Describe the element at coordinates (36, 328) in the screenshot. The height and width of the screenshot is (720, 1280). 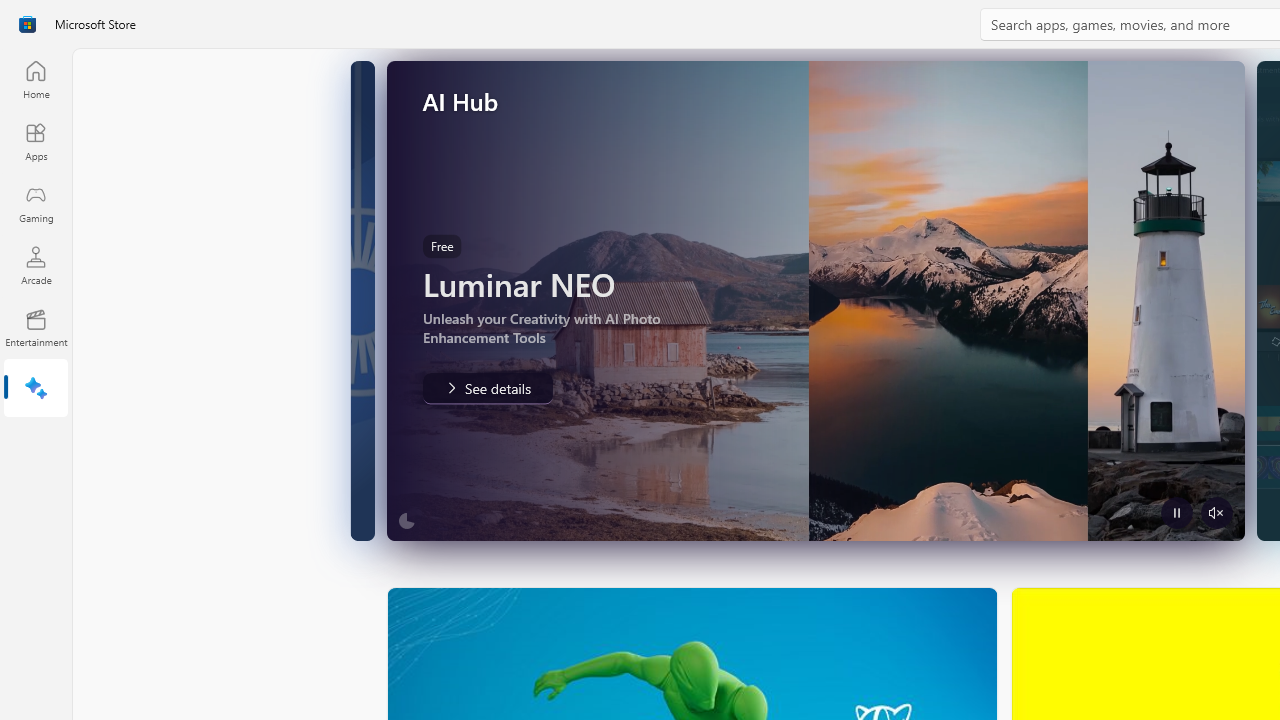
I see `Entertainment` at that location.